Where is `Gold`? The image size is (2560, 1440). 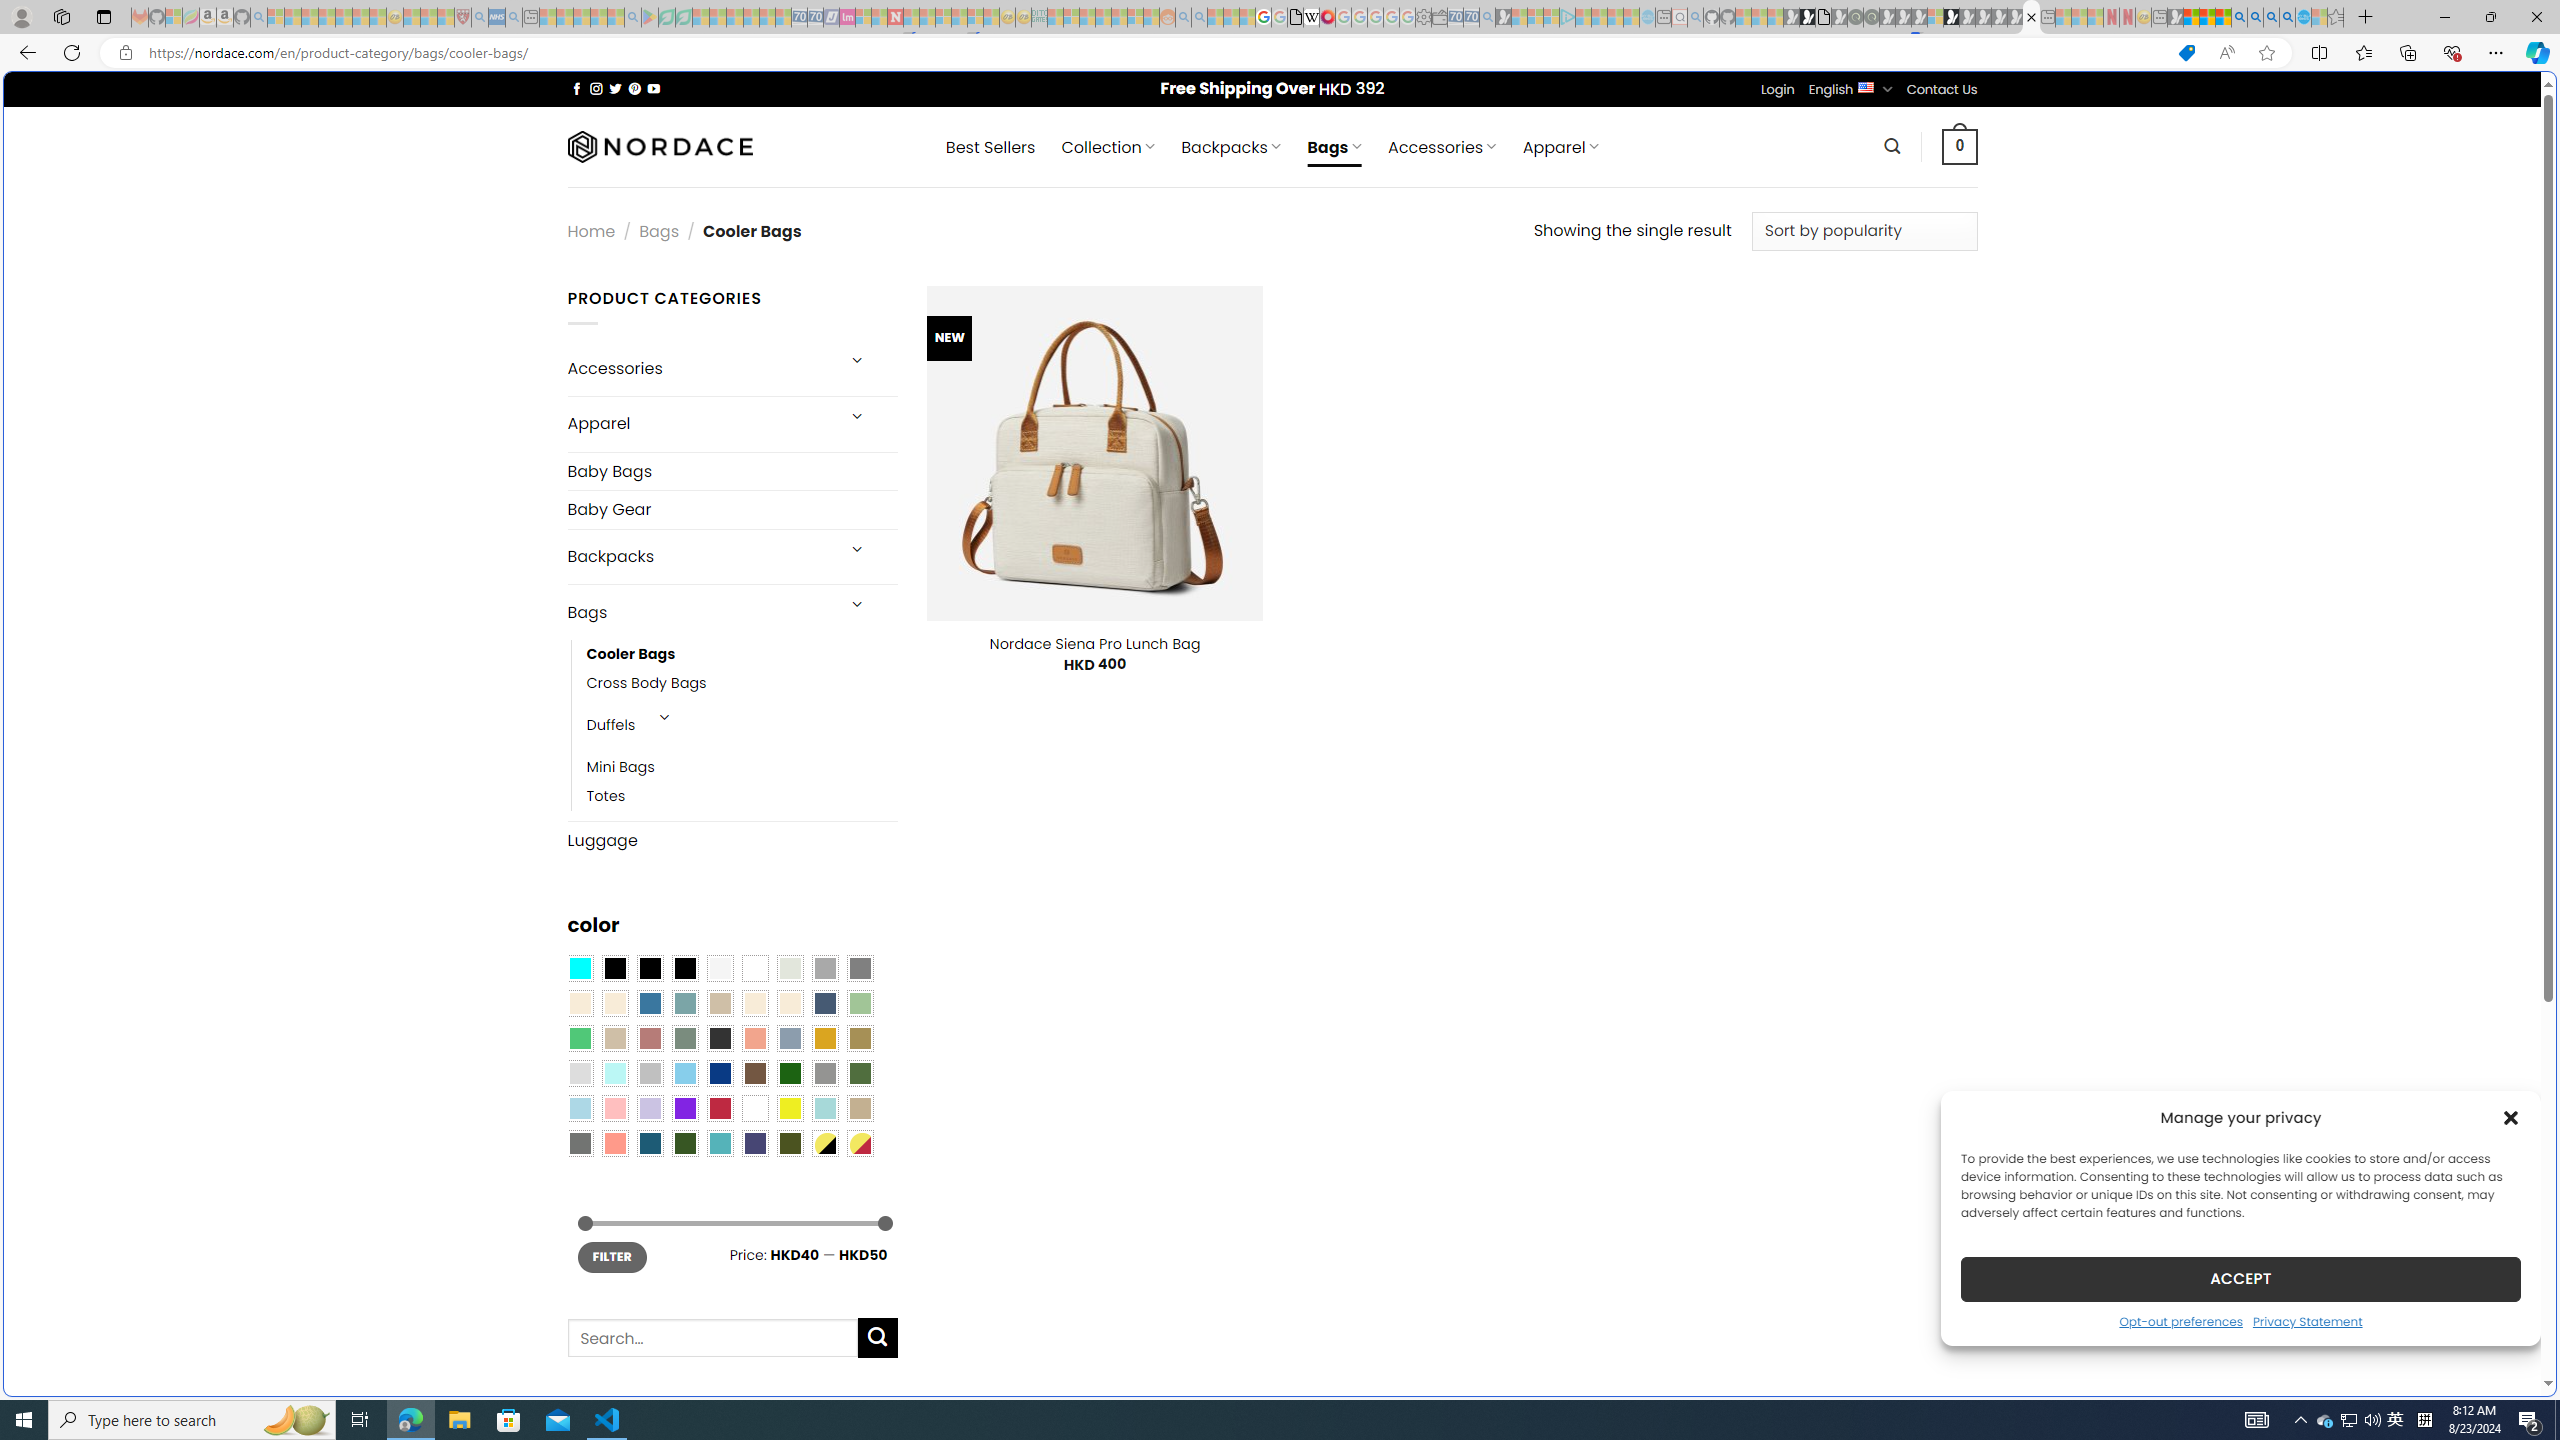 Gold is located at coordinates (824, 1038).